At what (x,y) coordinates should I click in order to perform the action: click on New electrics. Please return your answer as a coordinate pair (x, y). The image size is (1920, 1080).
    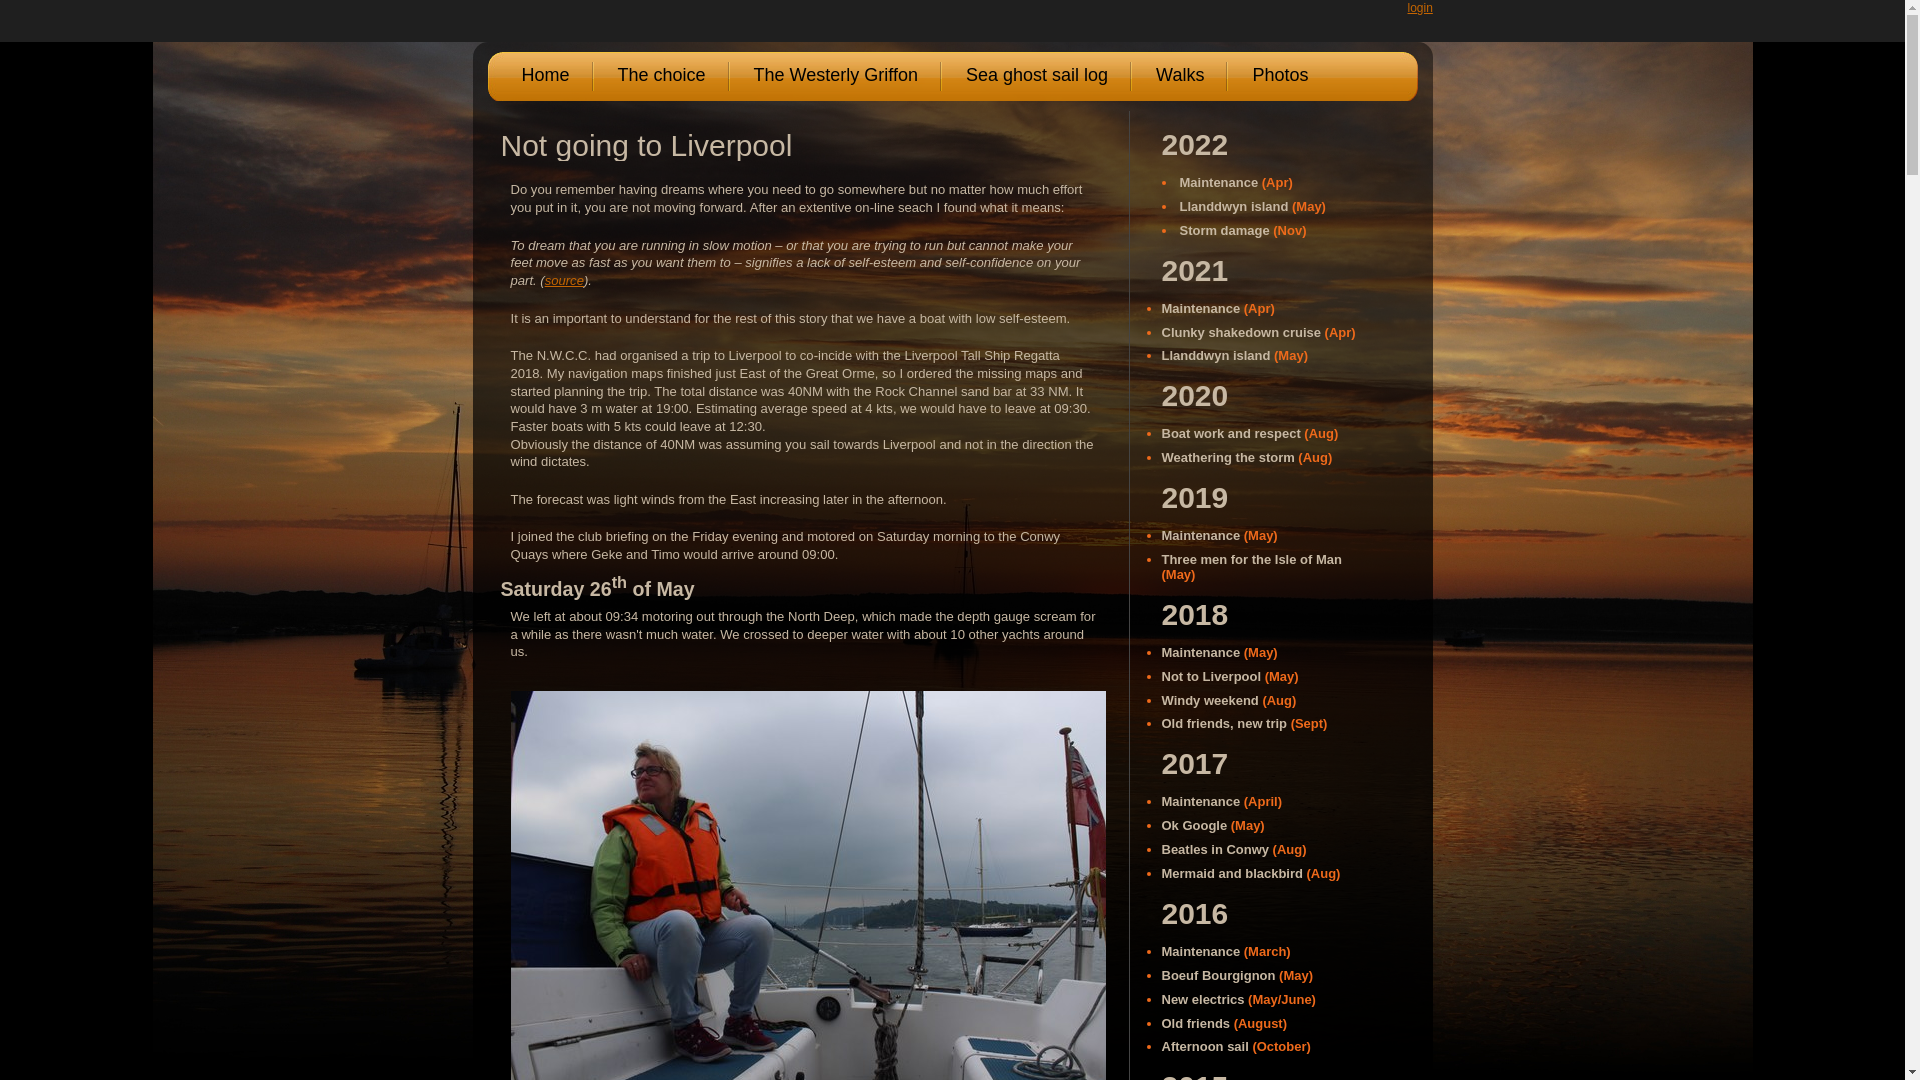
    Looking at the image, I should click on (1202, 999).